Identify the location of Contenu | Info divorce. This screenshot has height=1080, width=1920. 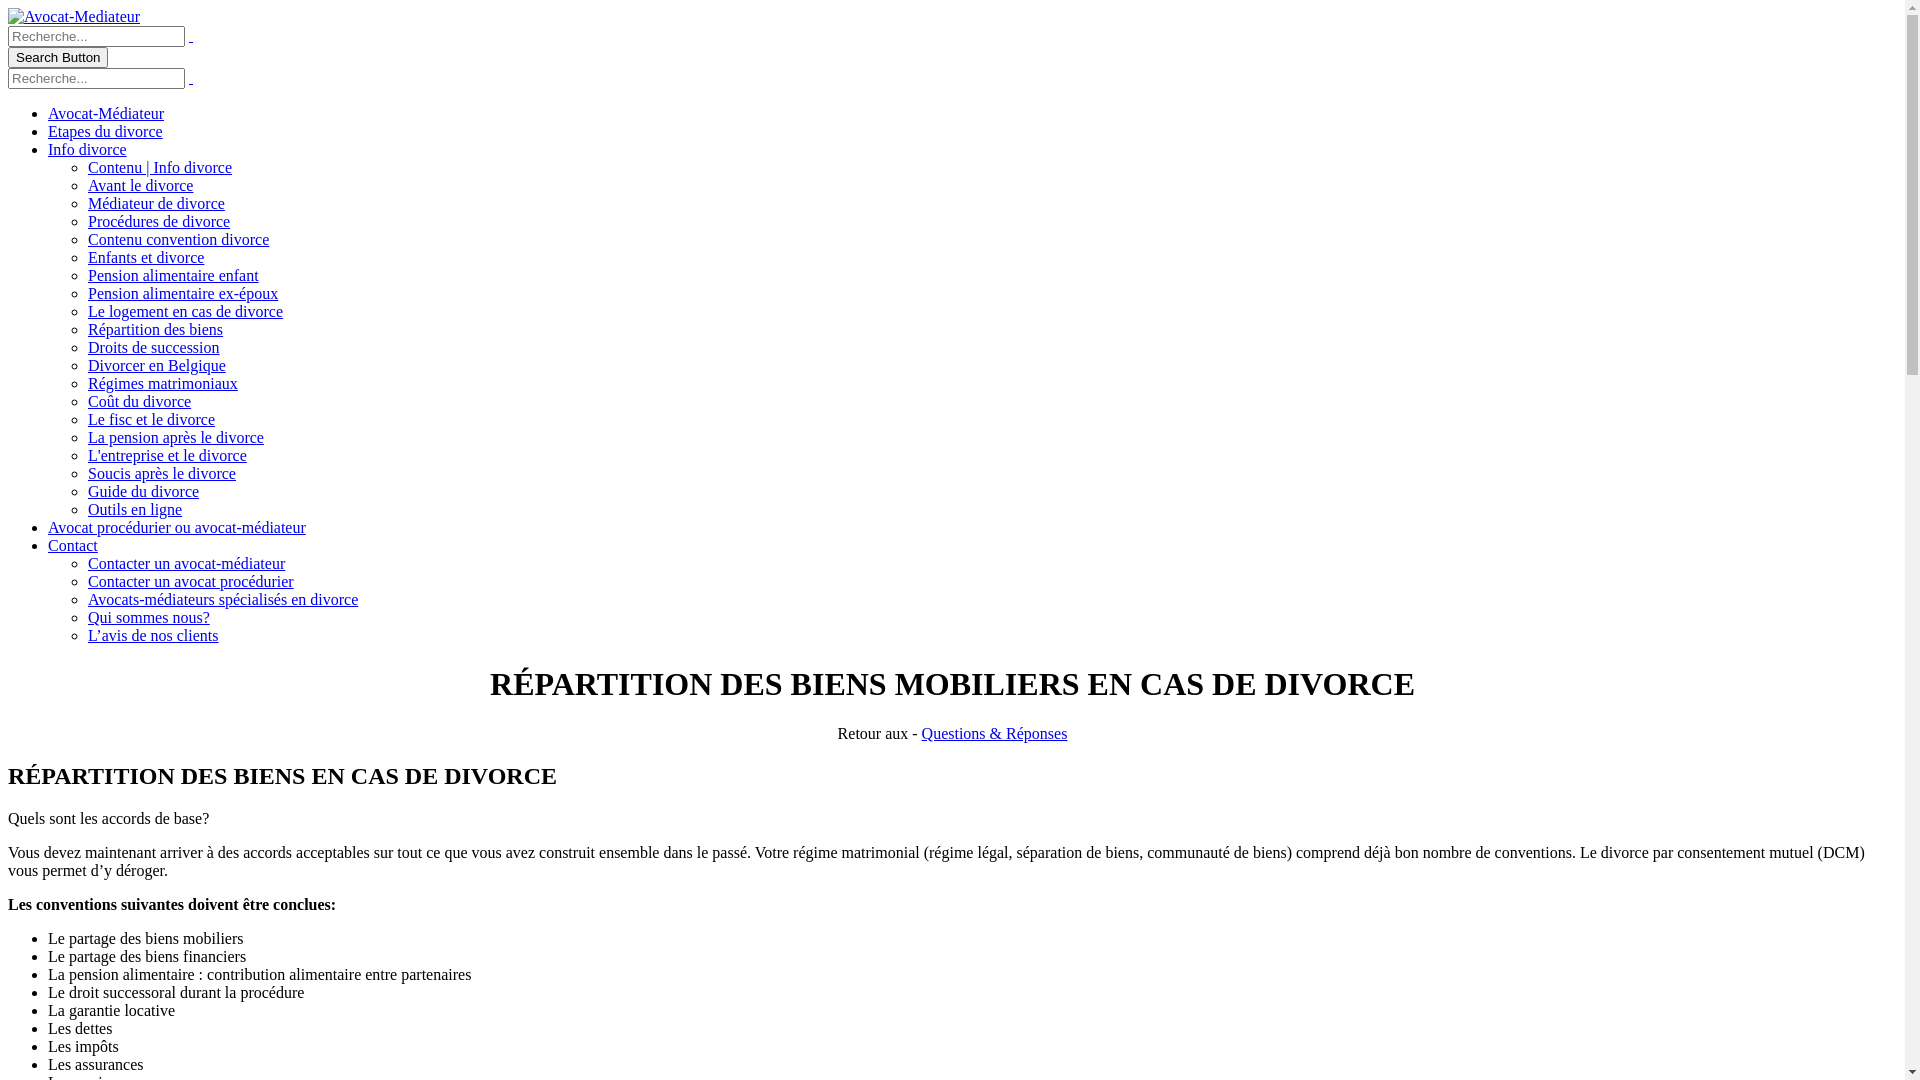
(160, 168).